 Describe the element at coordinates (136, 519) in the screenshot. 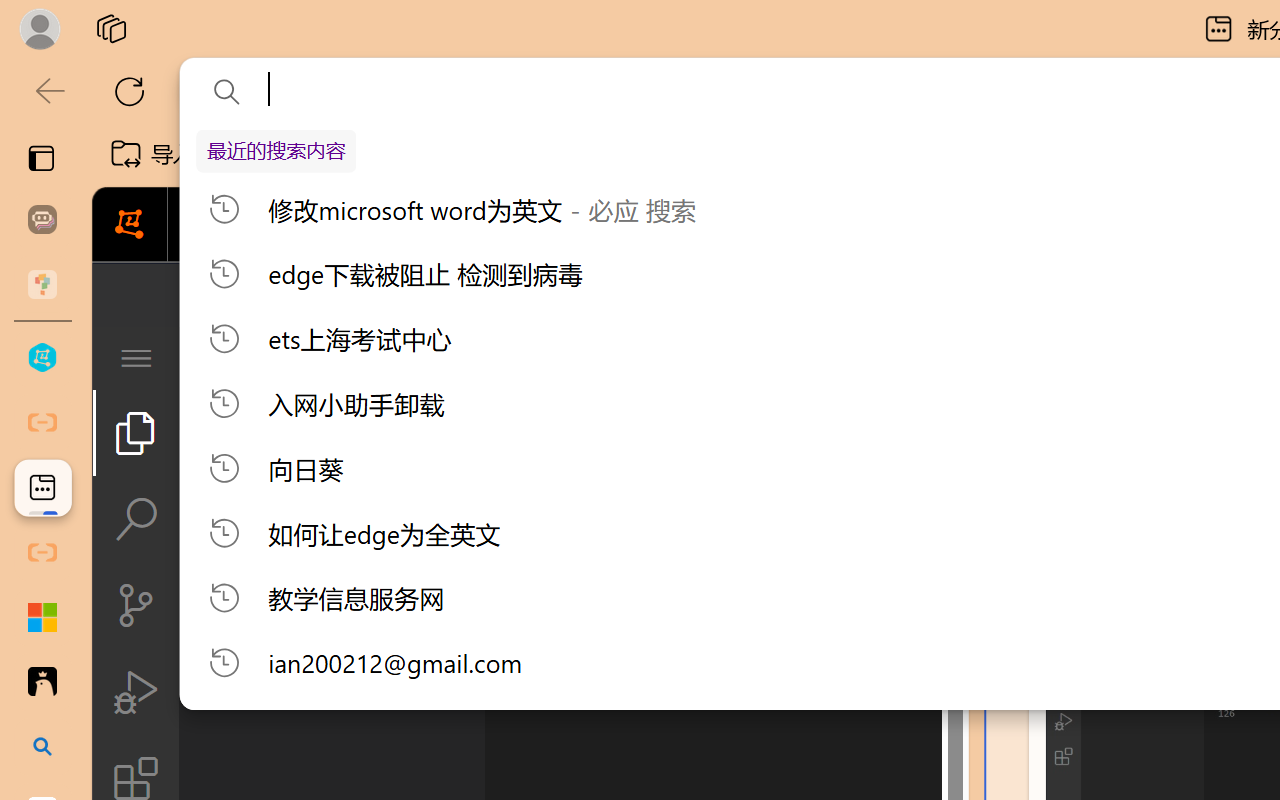

I see `Search (Ctrl+Shift+F)` at that location.